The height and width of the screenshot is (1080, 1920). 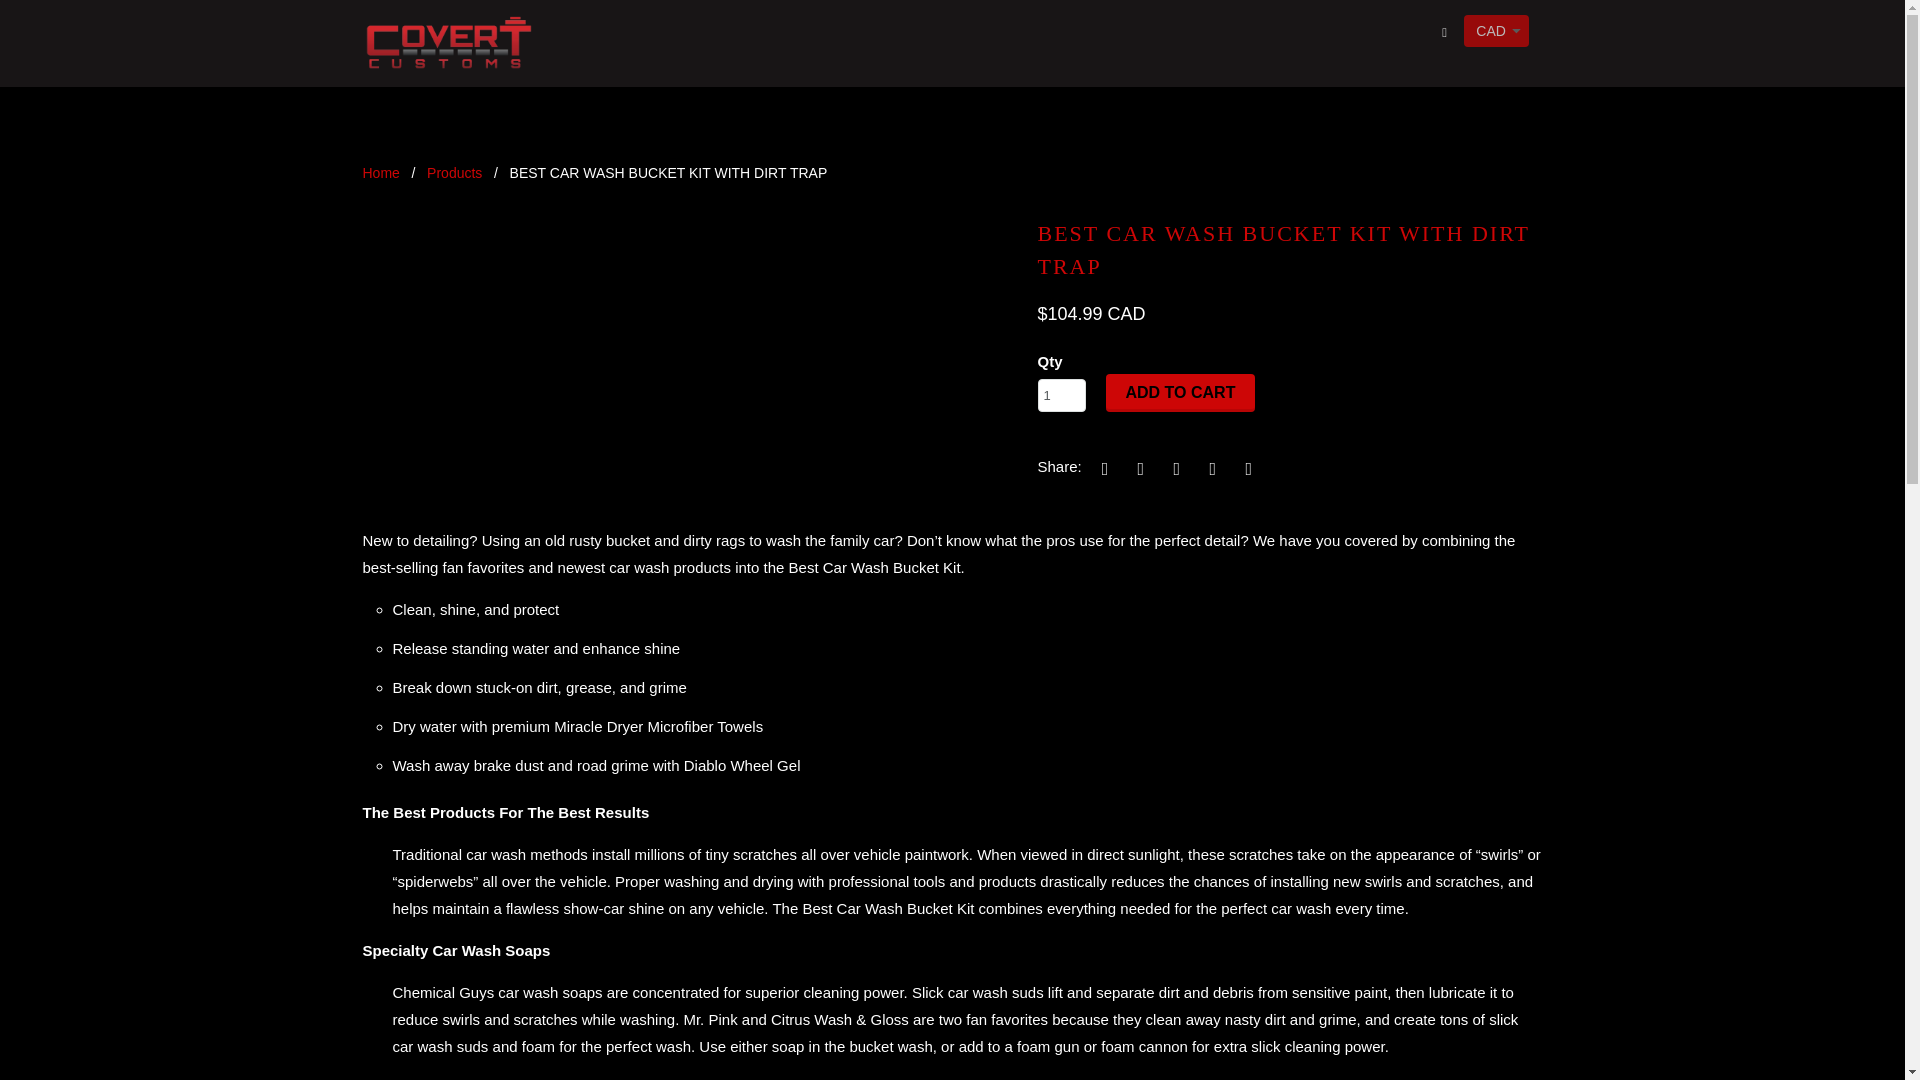 I want to click on Home, so click(x=380, y=173).